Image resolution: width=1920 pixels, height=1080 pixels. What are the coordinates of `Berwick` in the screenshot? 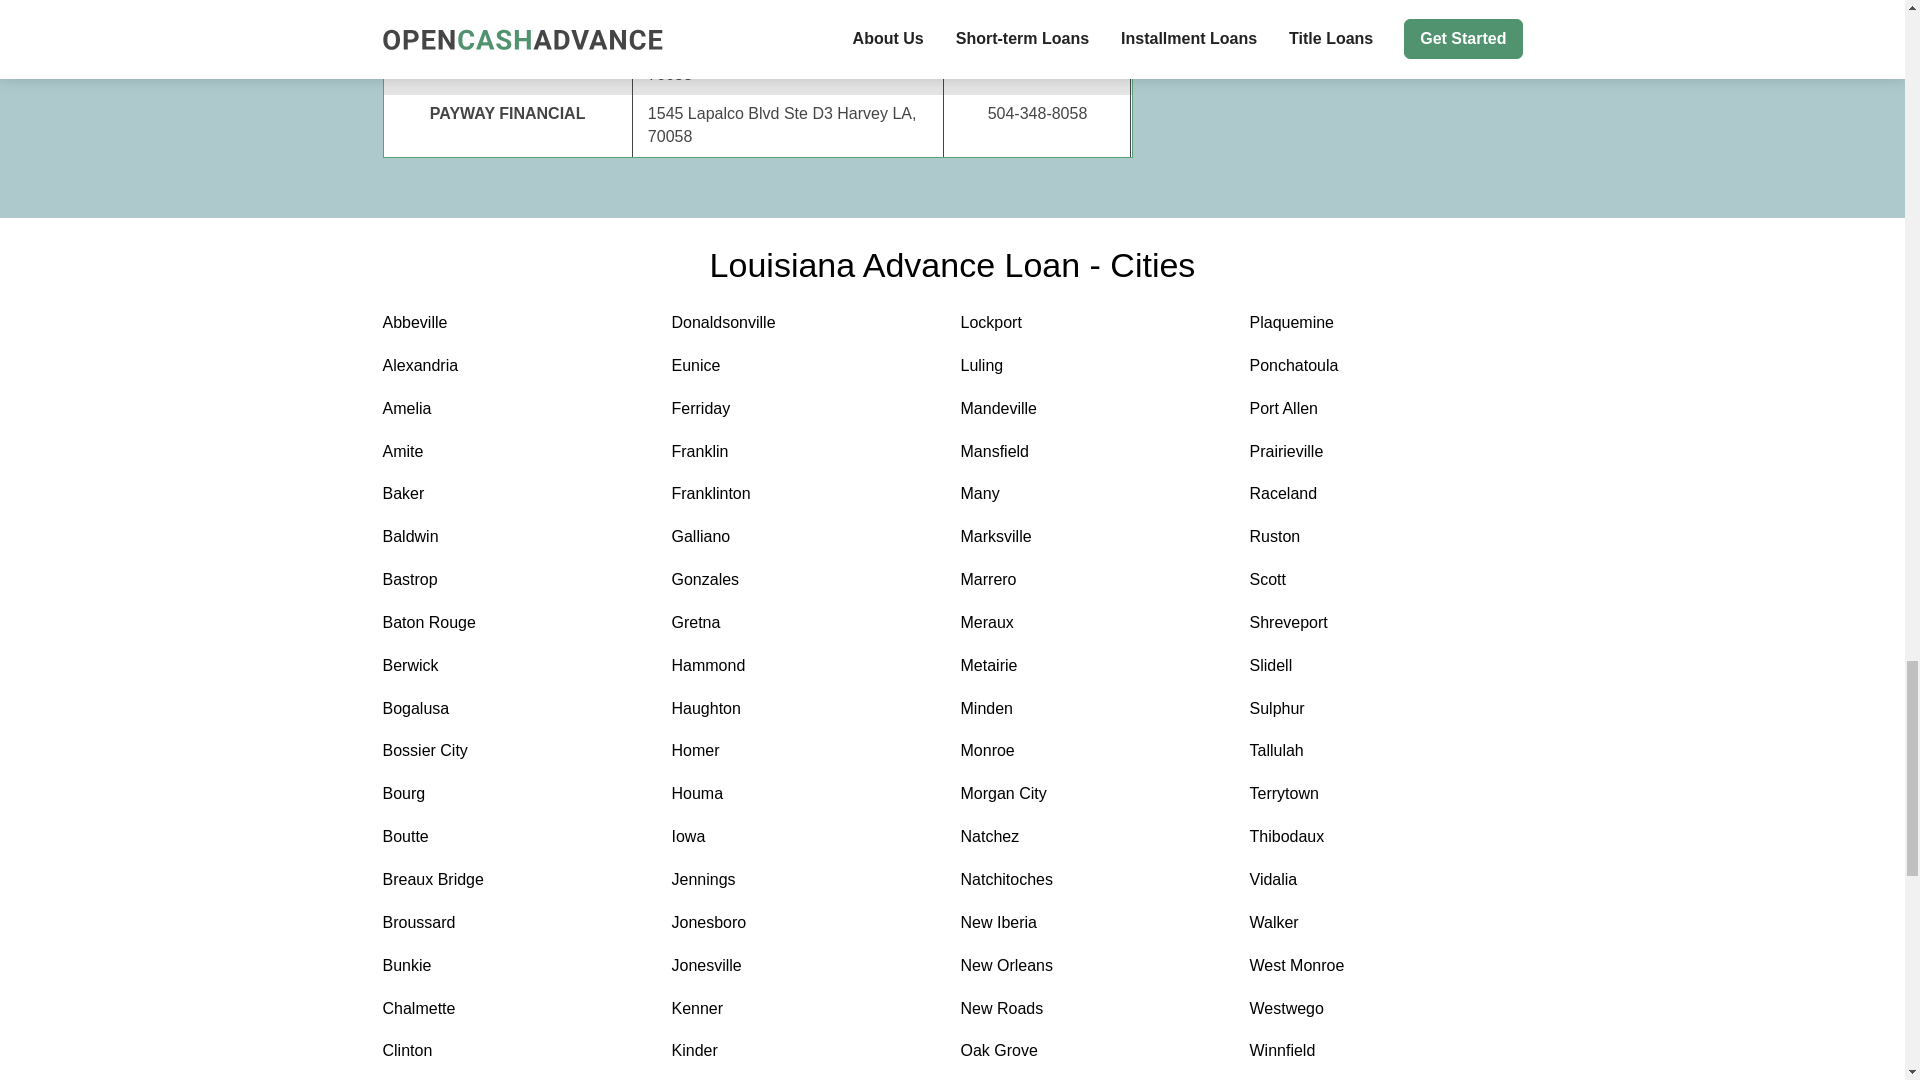 It's located at (518, 666).